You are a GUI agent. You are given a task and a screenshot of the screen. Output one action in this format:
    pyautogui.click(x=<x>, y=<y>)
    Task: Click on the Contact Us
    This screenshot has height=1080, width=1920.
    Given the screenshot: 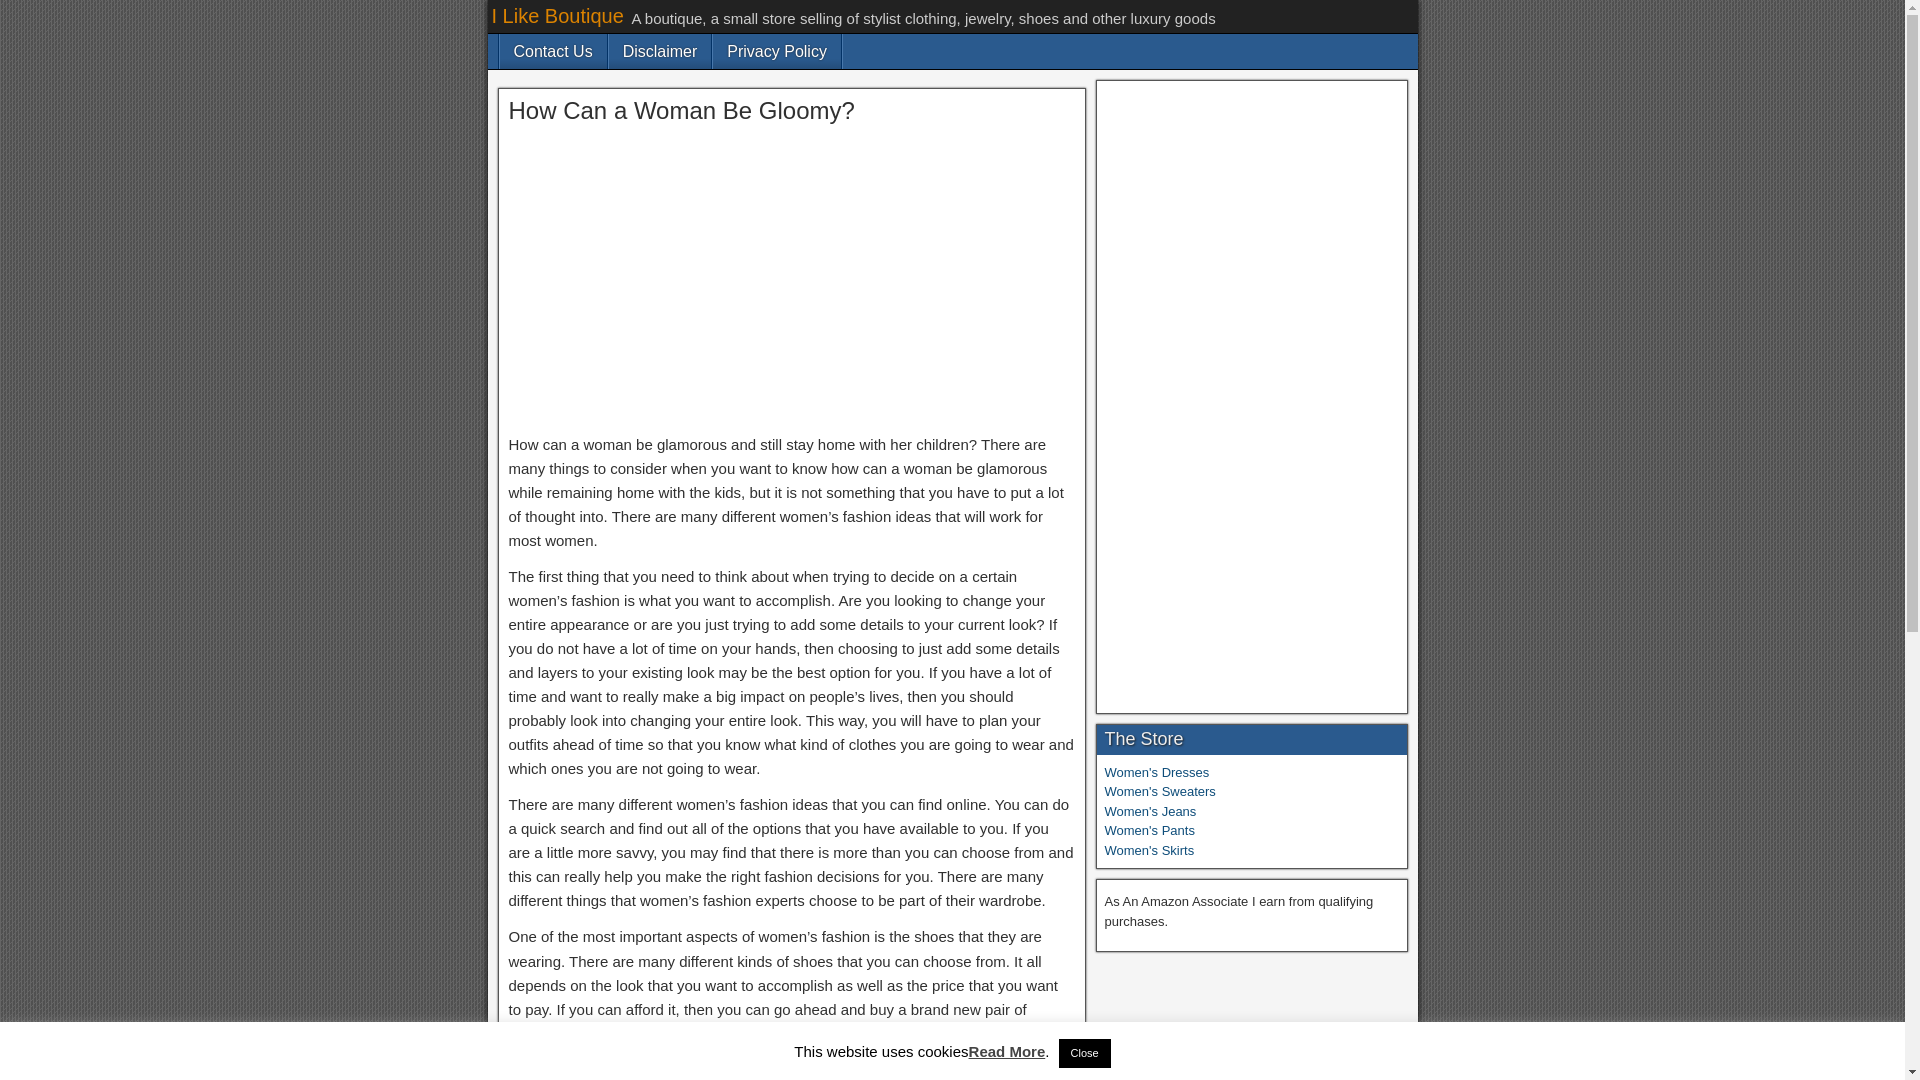 What is the action you would take?
    pyautogui.click(x=552, y=51)
    